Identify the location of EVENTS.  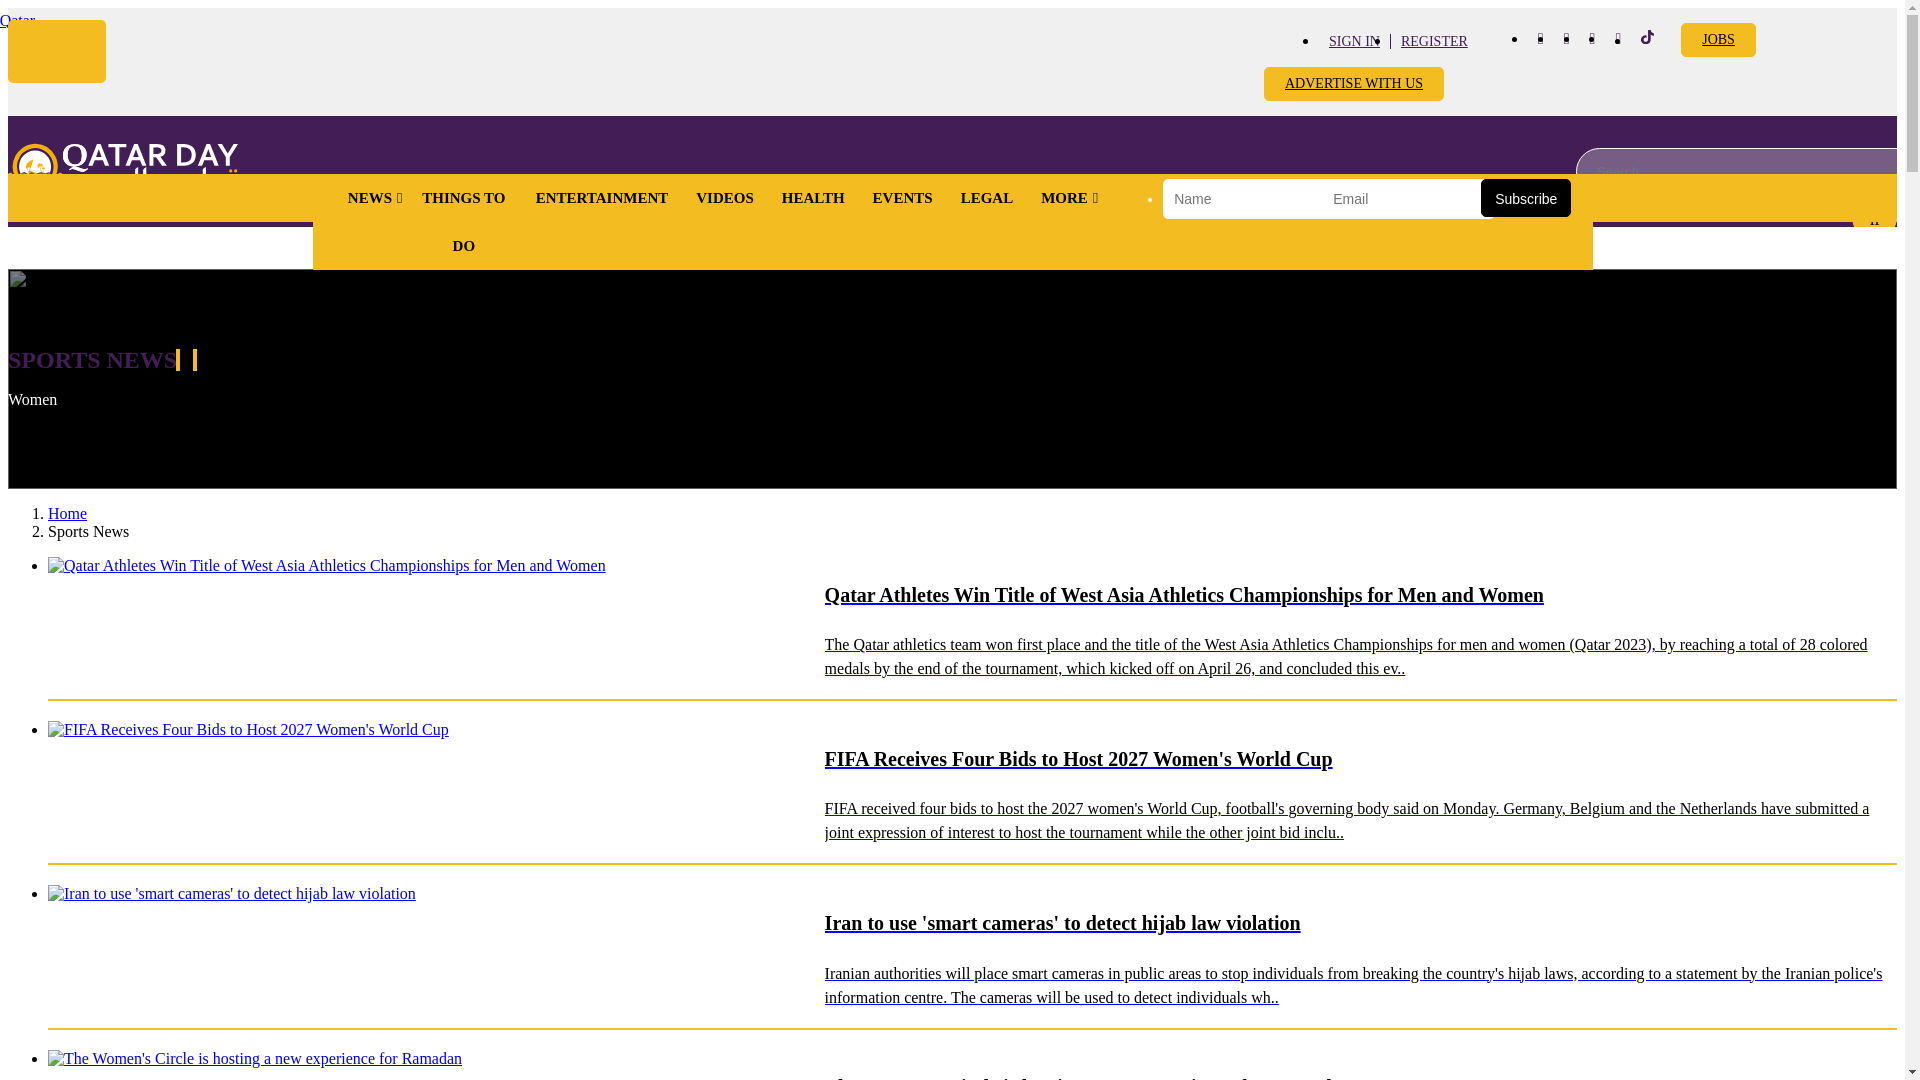
(902, 198).